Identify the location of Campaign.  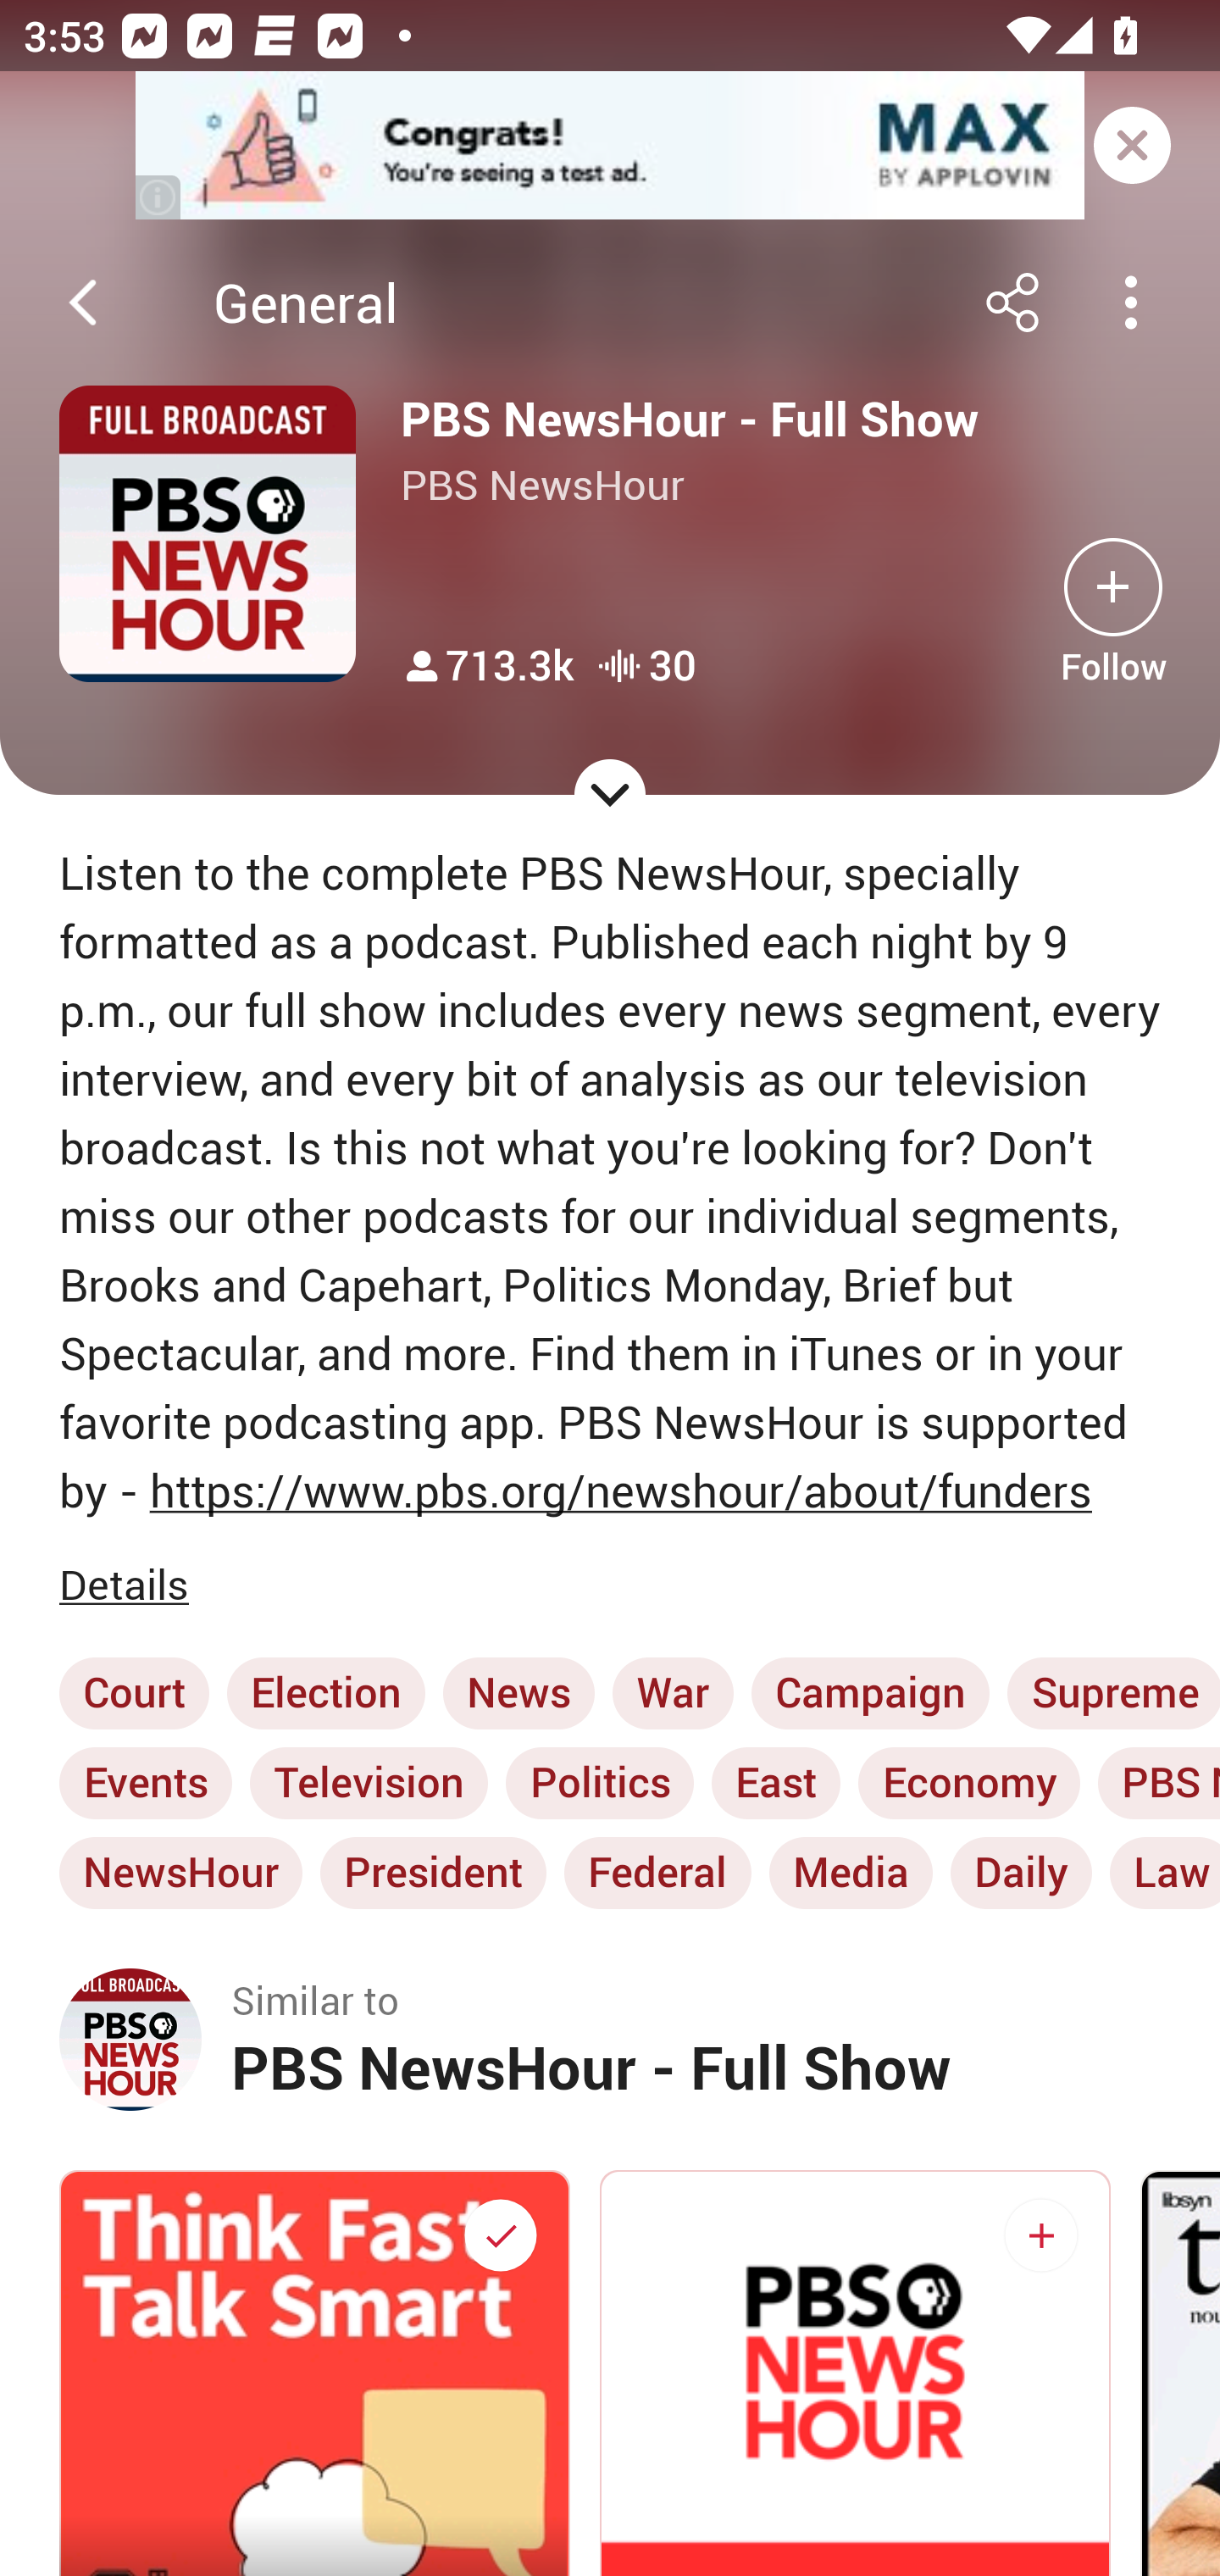
(870, 1691).